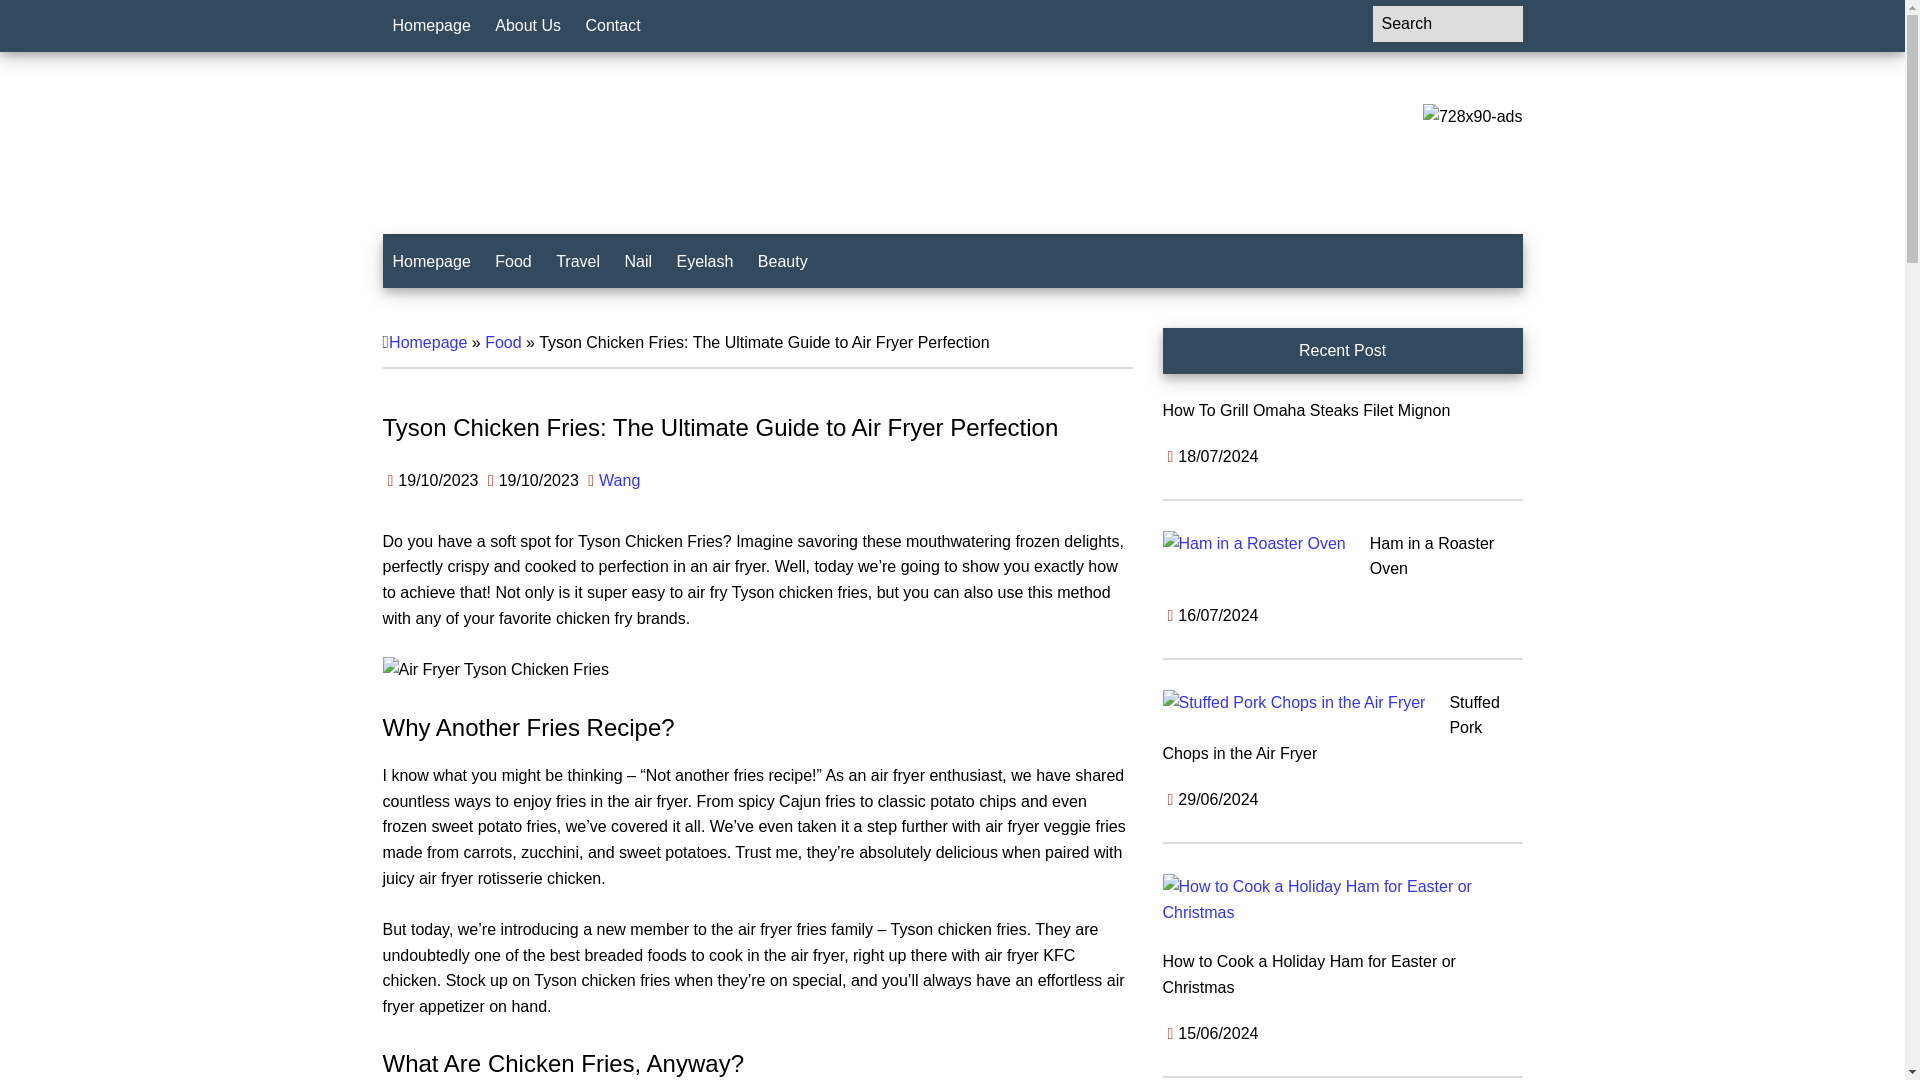 The width and height of the screenshot is (1920, 1080). I want to click on Homepage, so click(428, 342).